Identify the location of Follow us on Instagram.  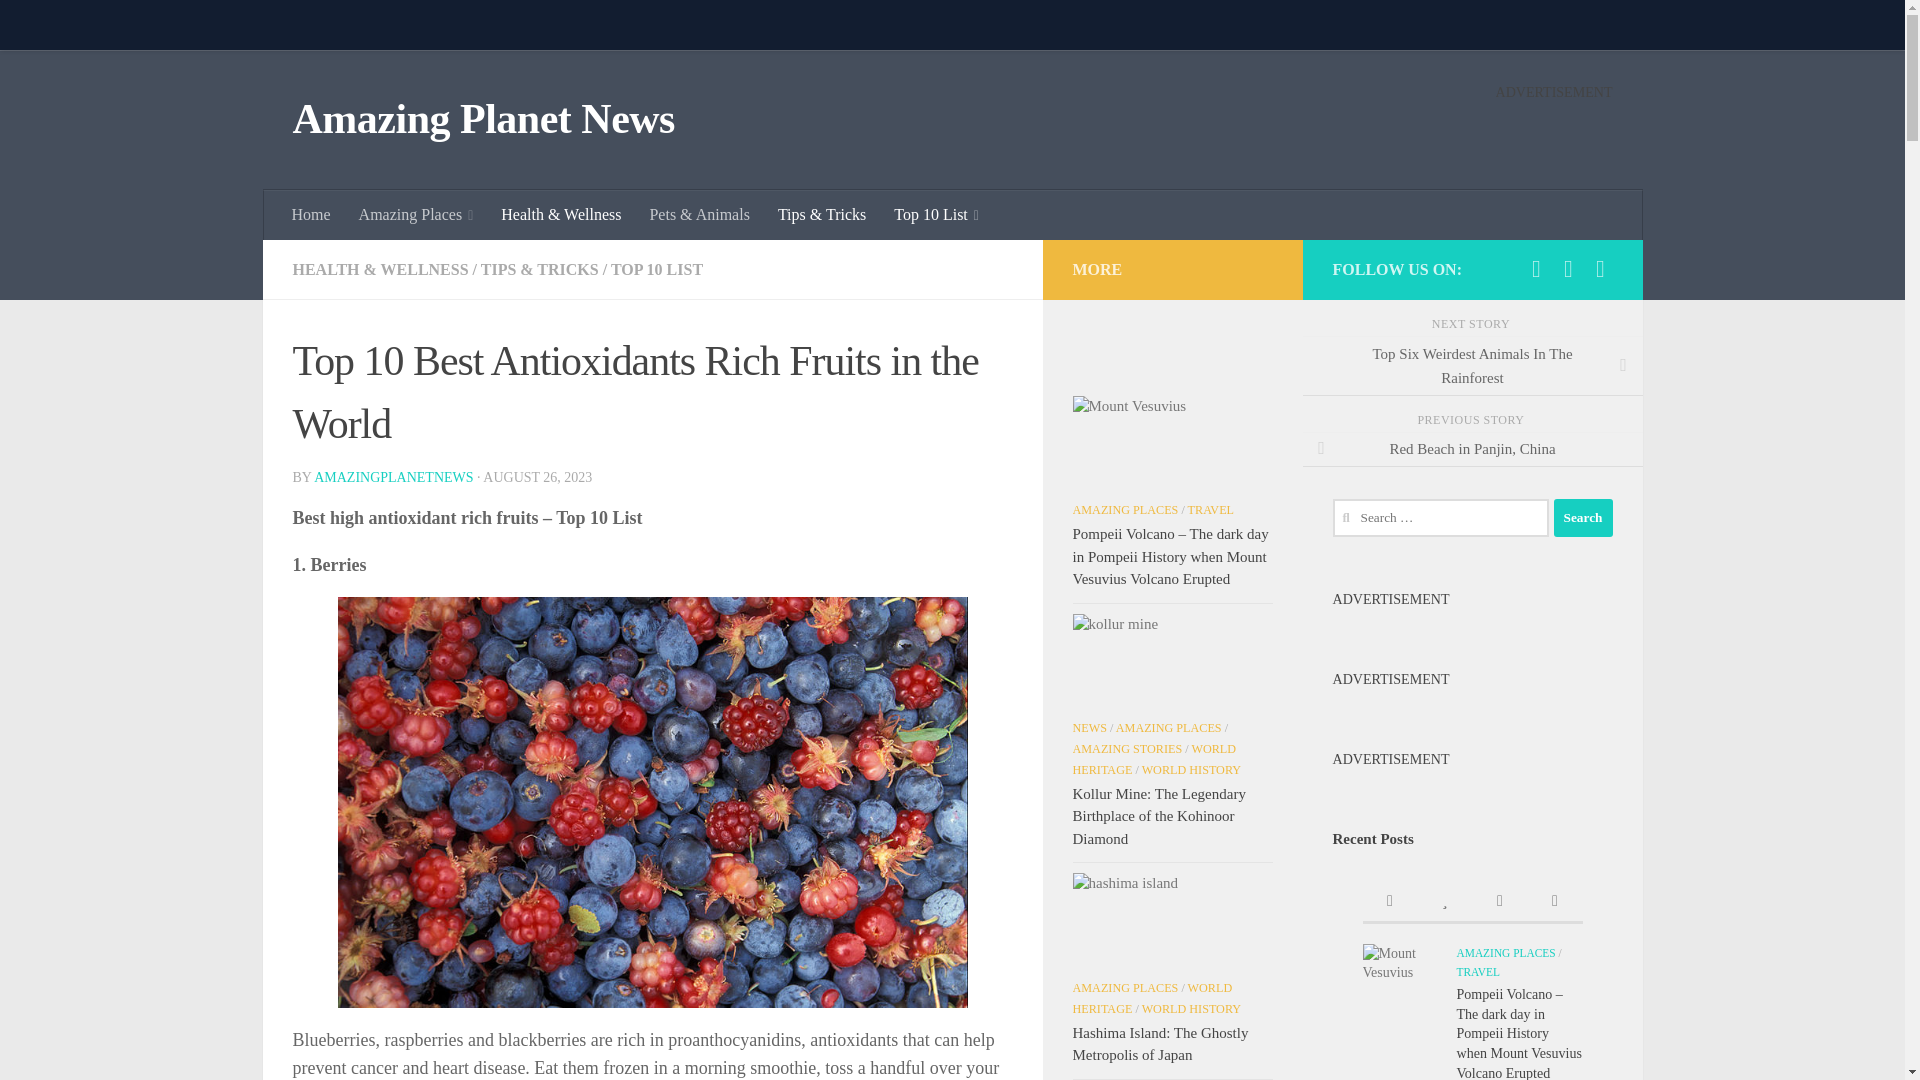
(1600, 268).